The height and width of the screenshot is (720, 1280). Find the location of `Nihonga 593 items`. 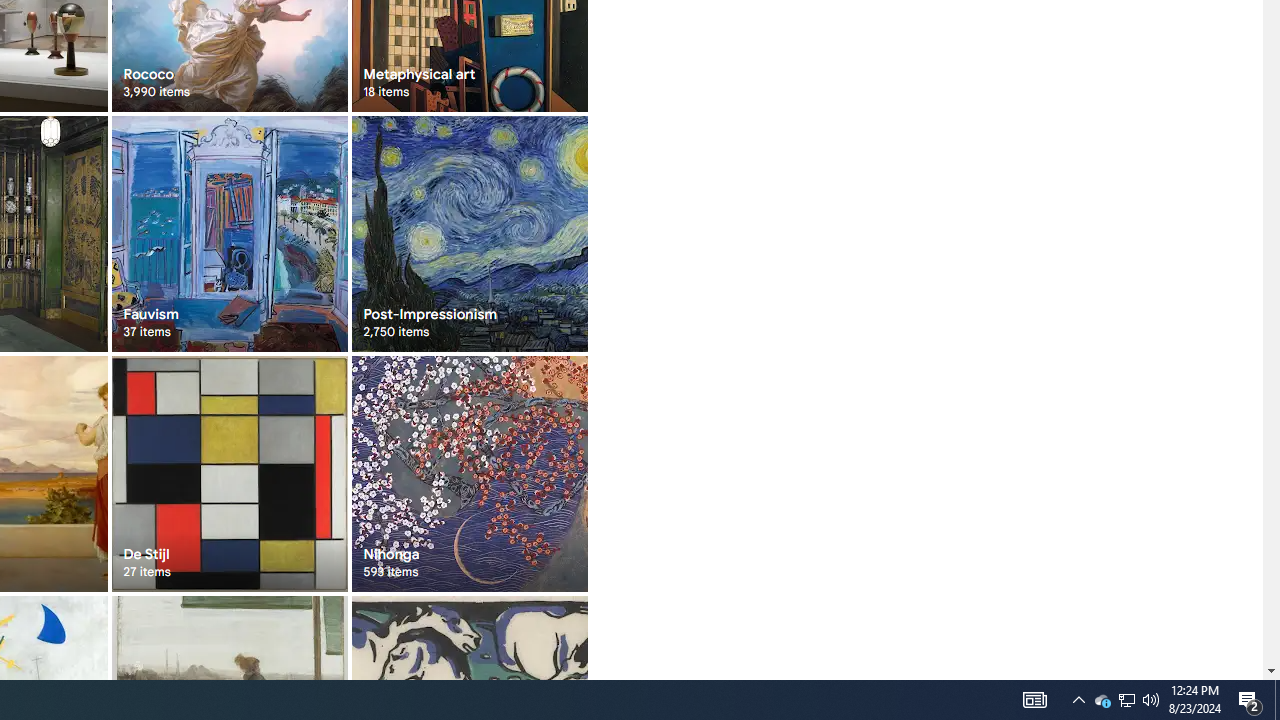

Nihonga 593 items is located at coordinates (468, 473).